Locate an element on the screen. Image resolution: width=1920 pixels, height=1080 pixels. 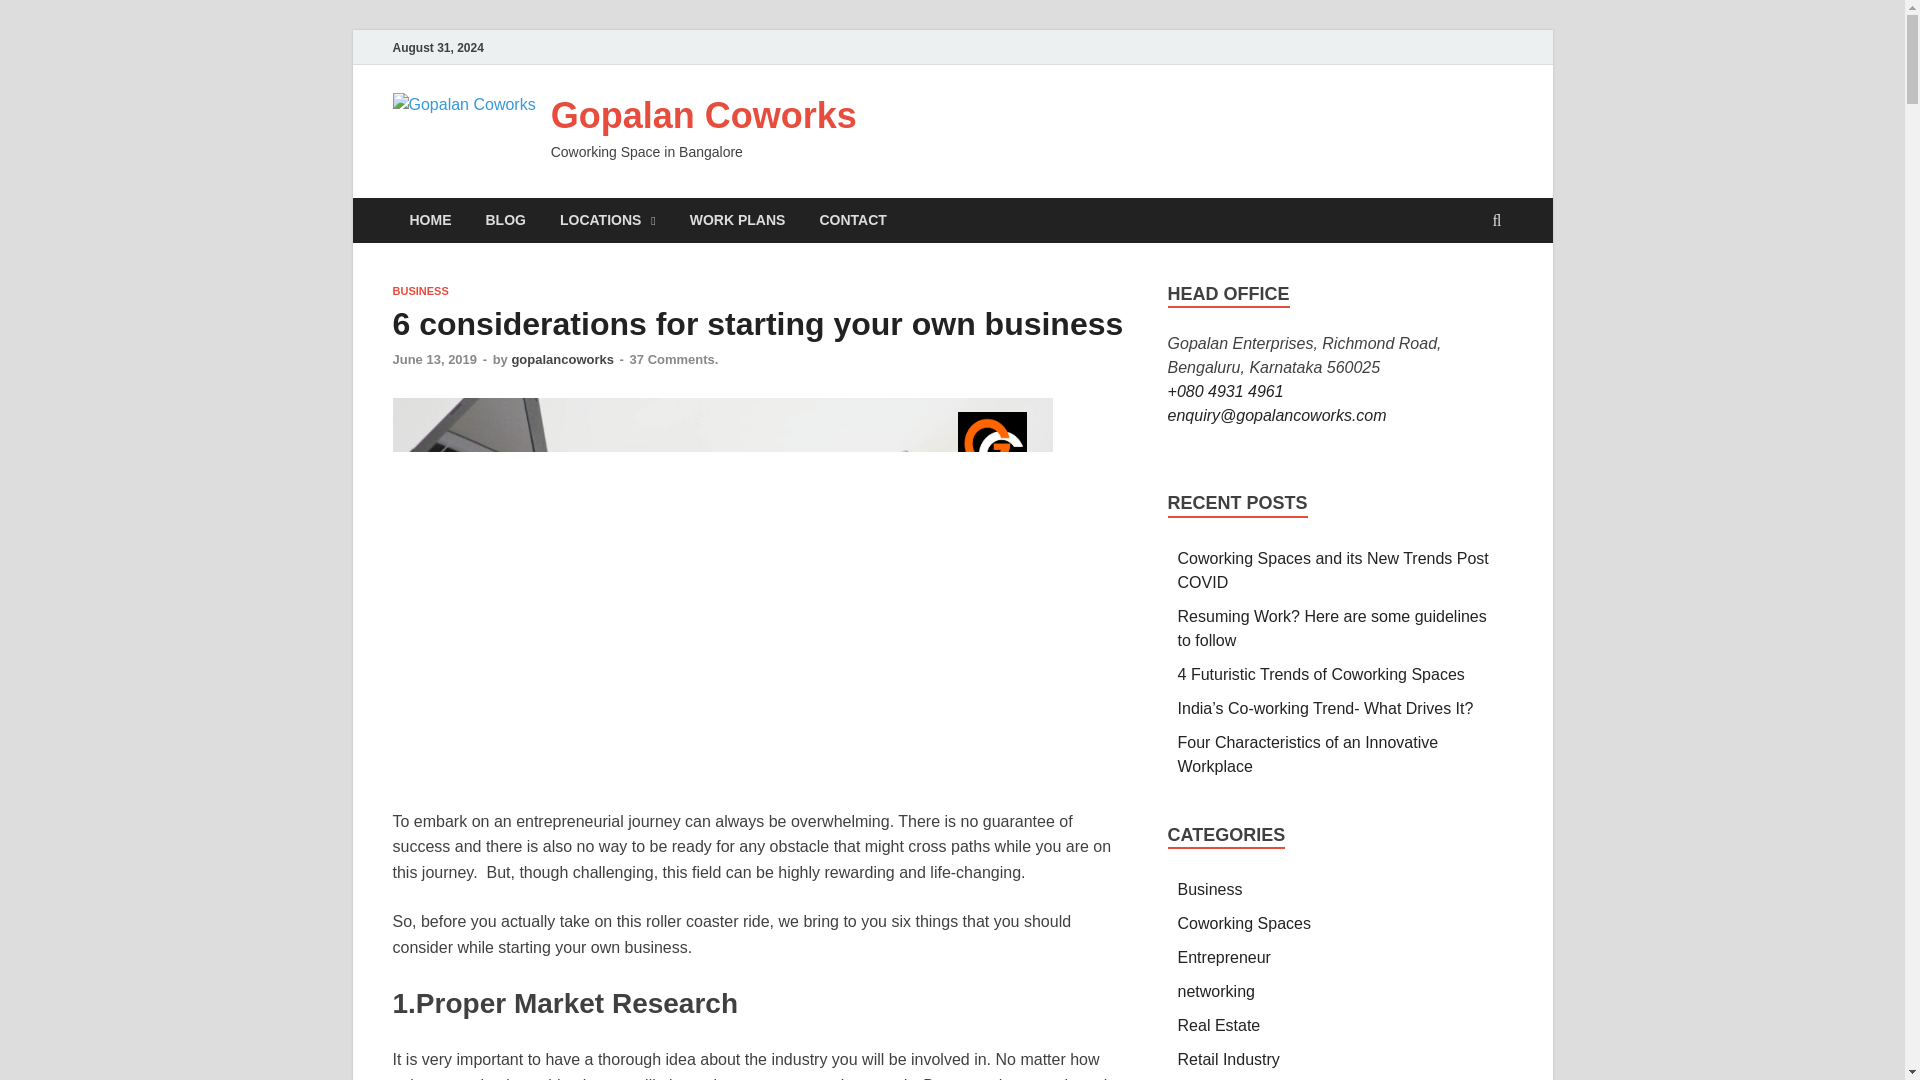
BLOG is located at coordinates (504, 220).